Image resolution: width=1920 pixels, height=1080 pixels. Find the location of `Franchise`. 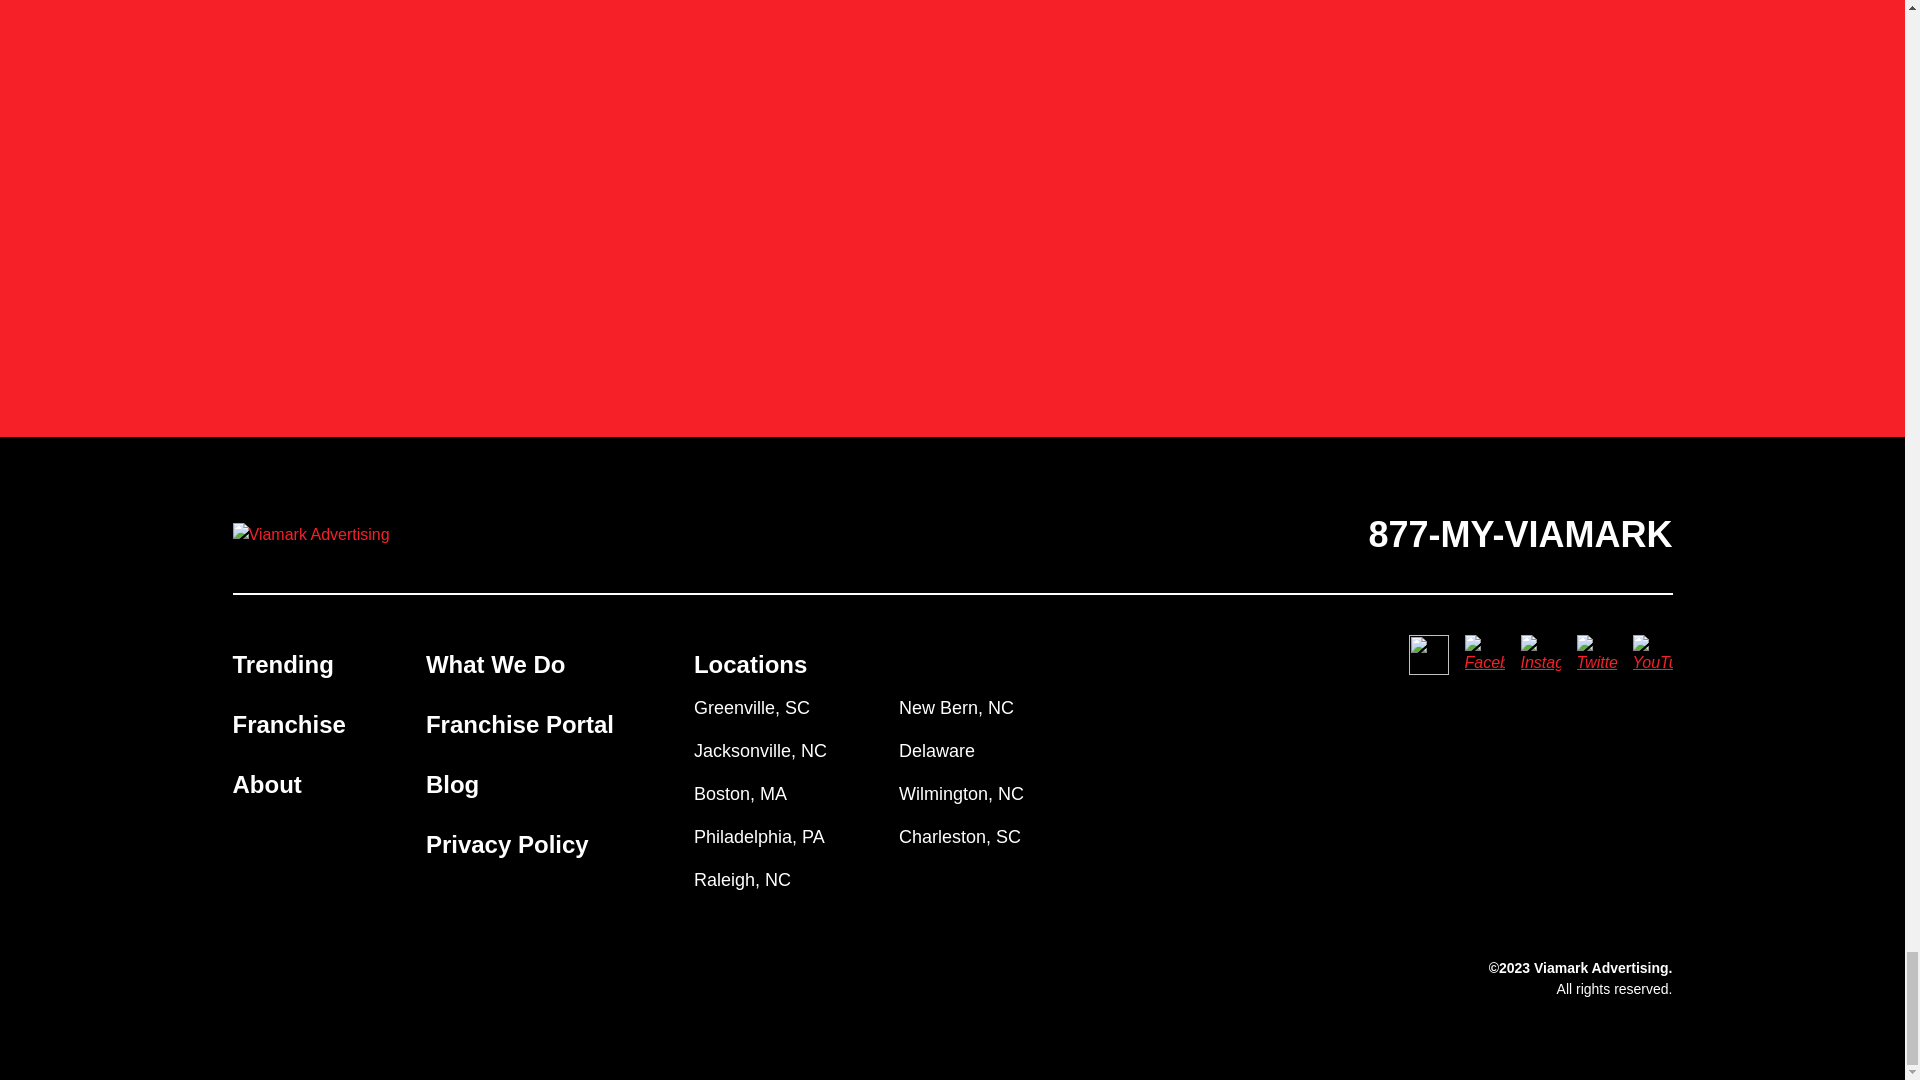

Franchise is located at coordinates (288, 724).